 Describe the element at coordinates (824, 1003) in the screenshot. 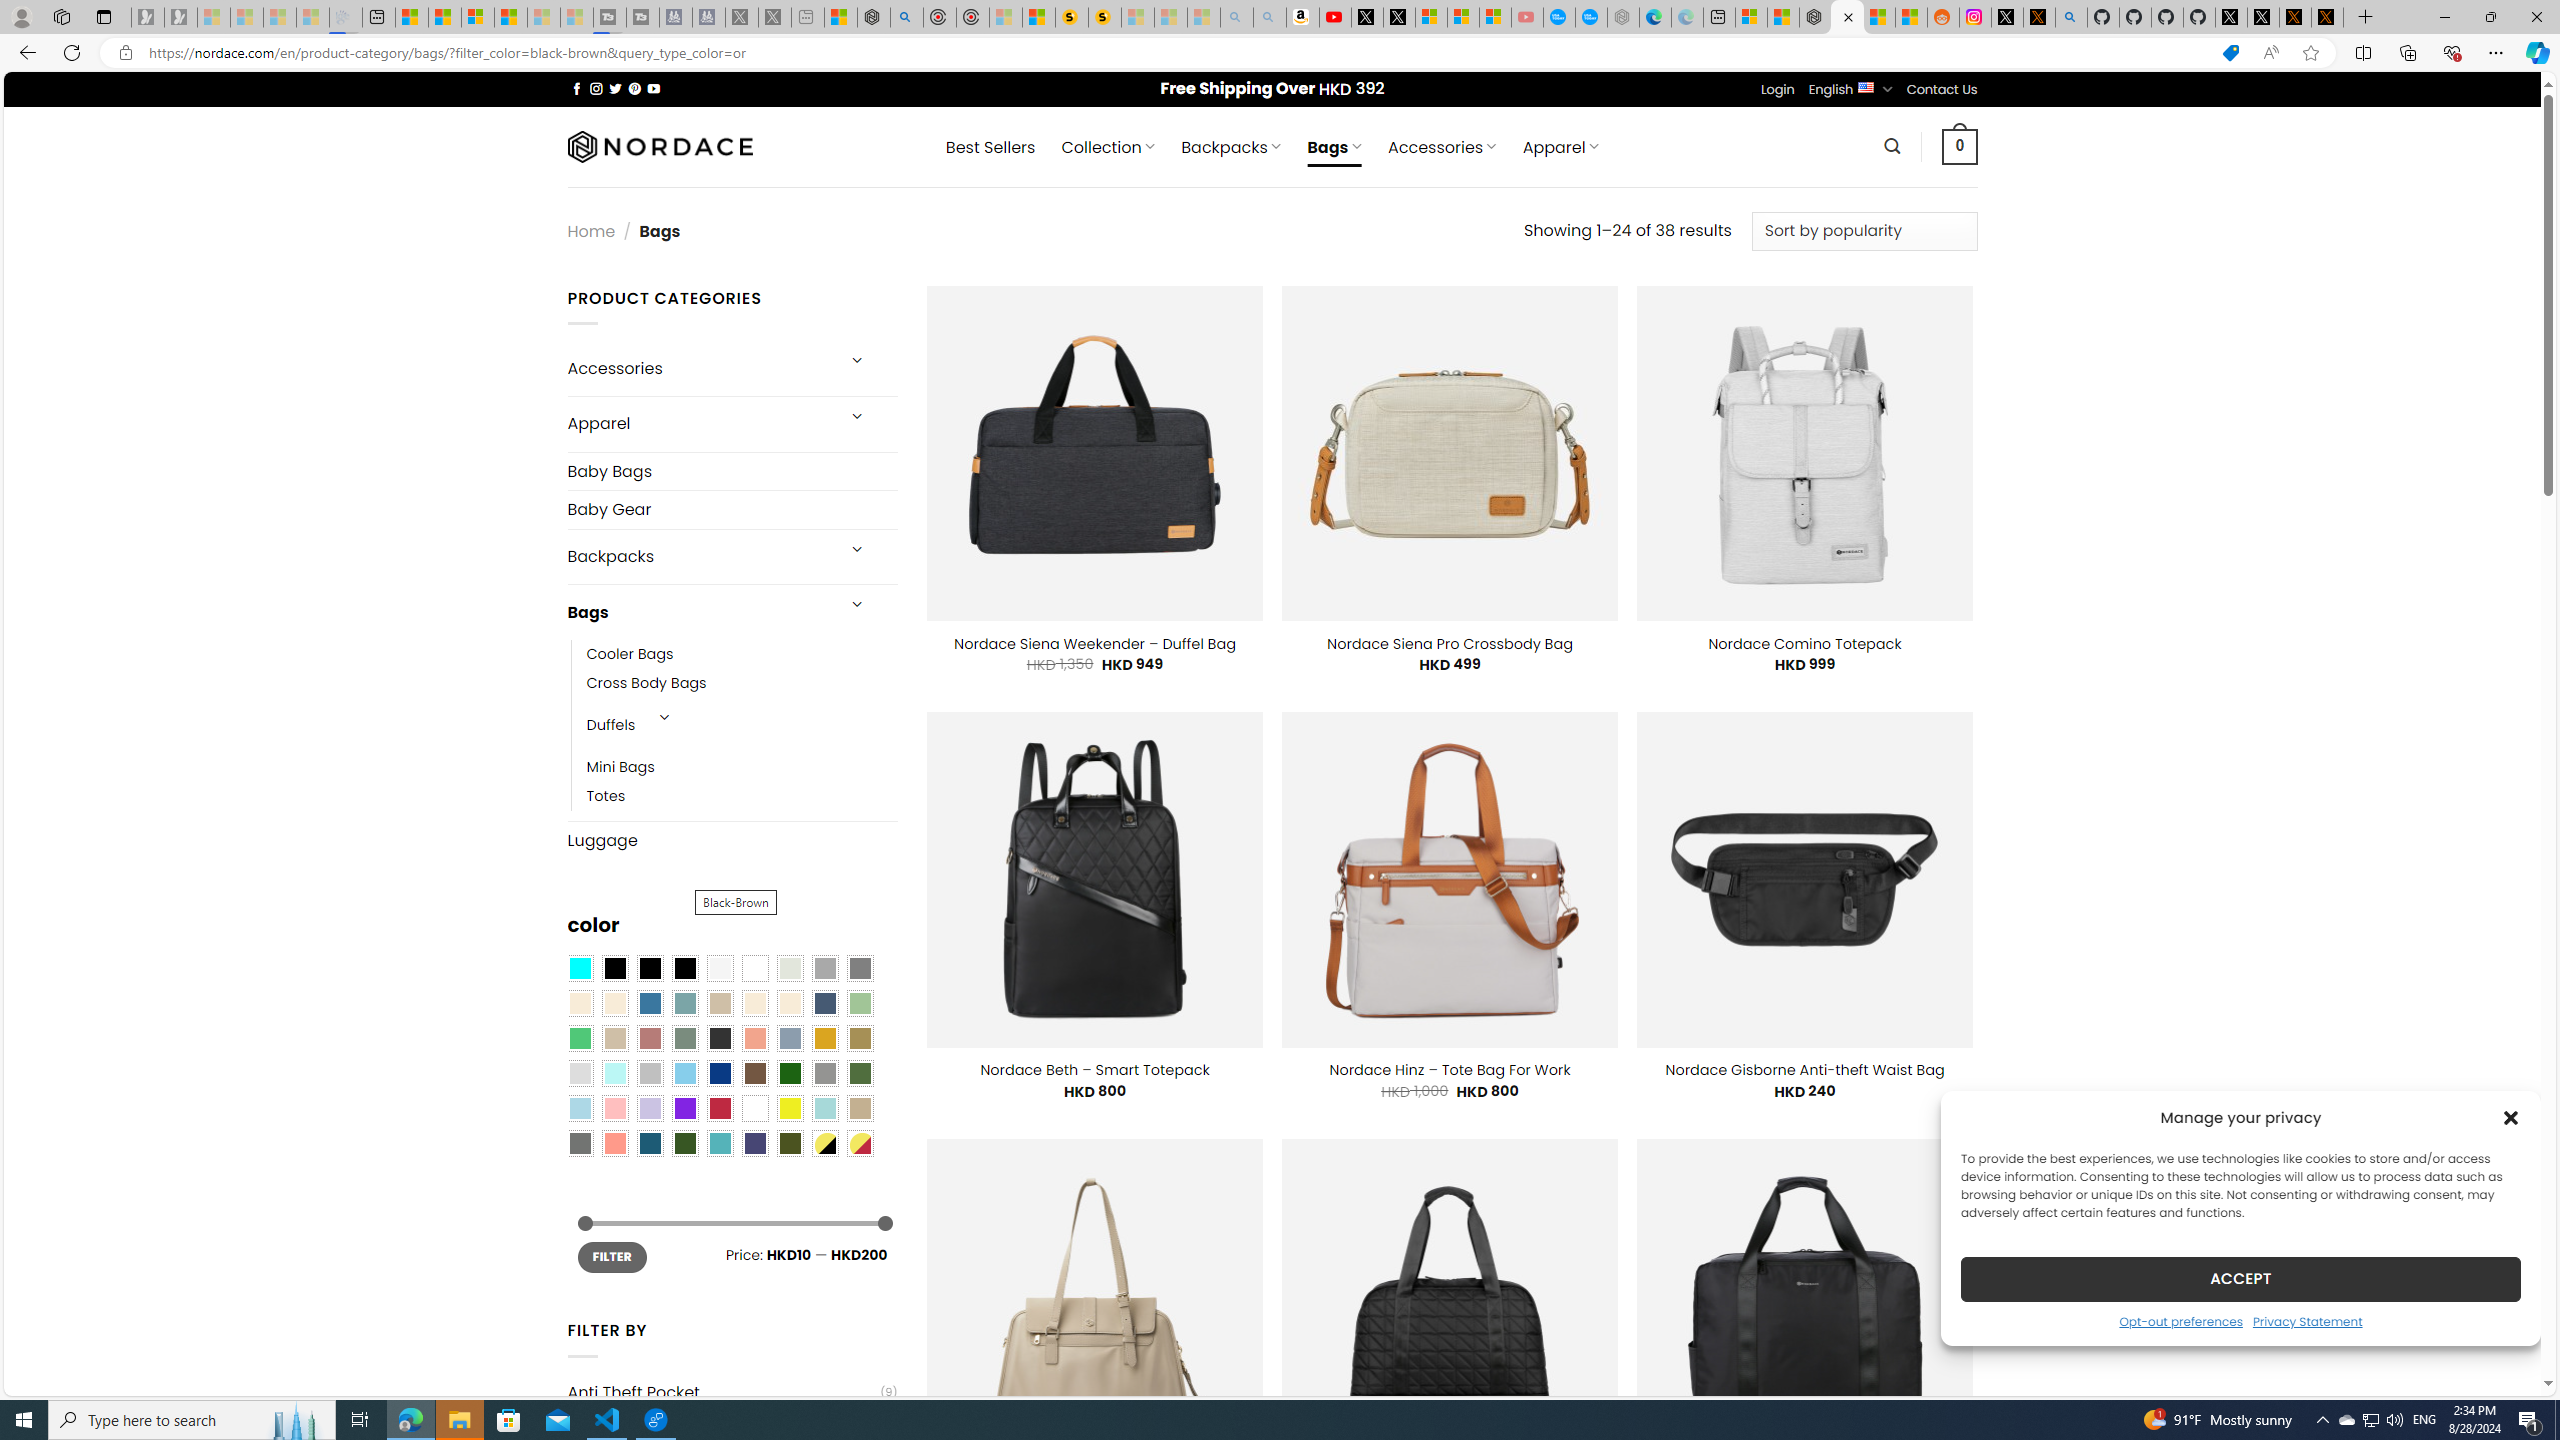

I see `Hale Navy` at that location.